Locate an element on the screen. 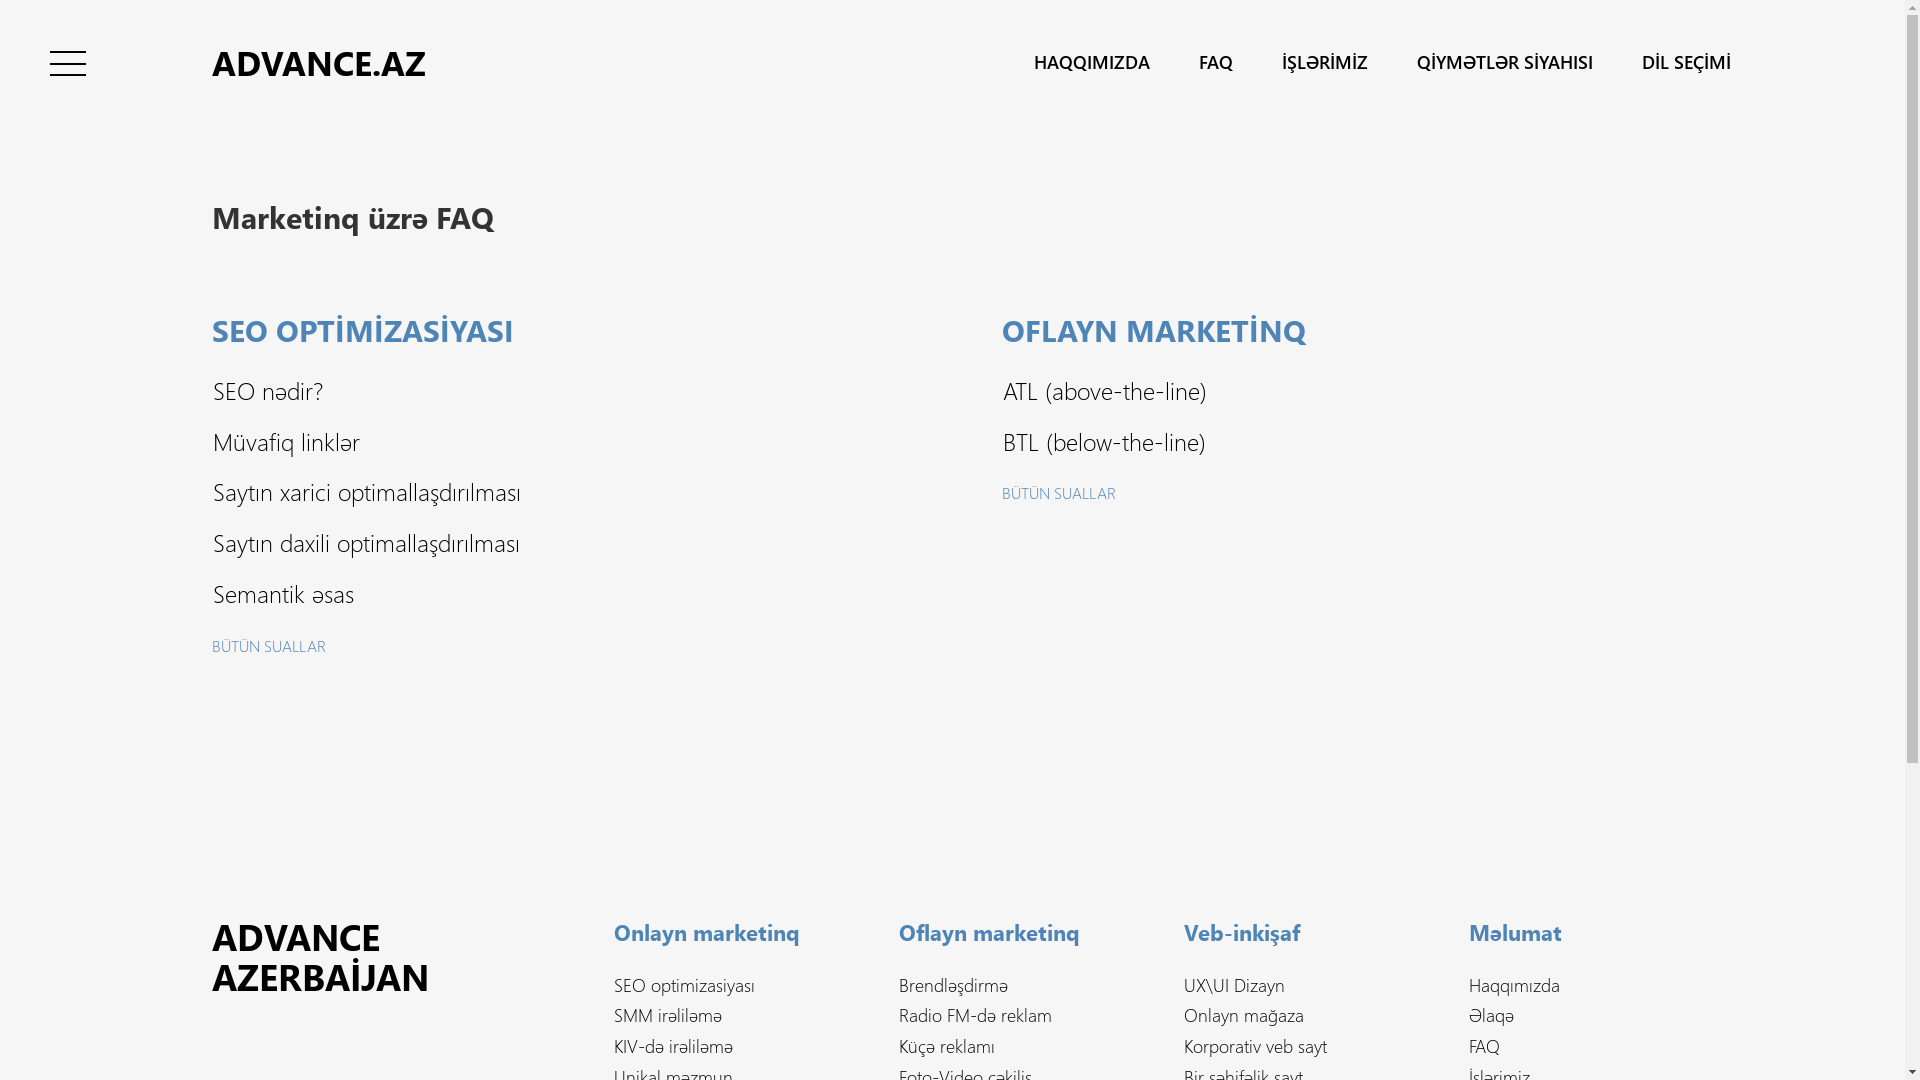  FAQ is located at coordinates (1484, 1046).